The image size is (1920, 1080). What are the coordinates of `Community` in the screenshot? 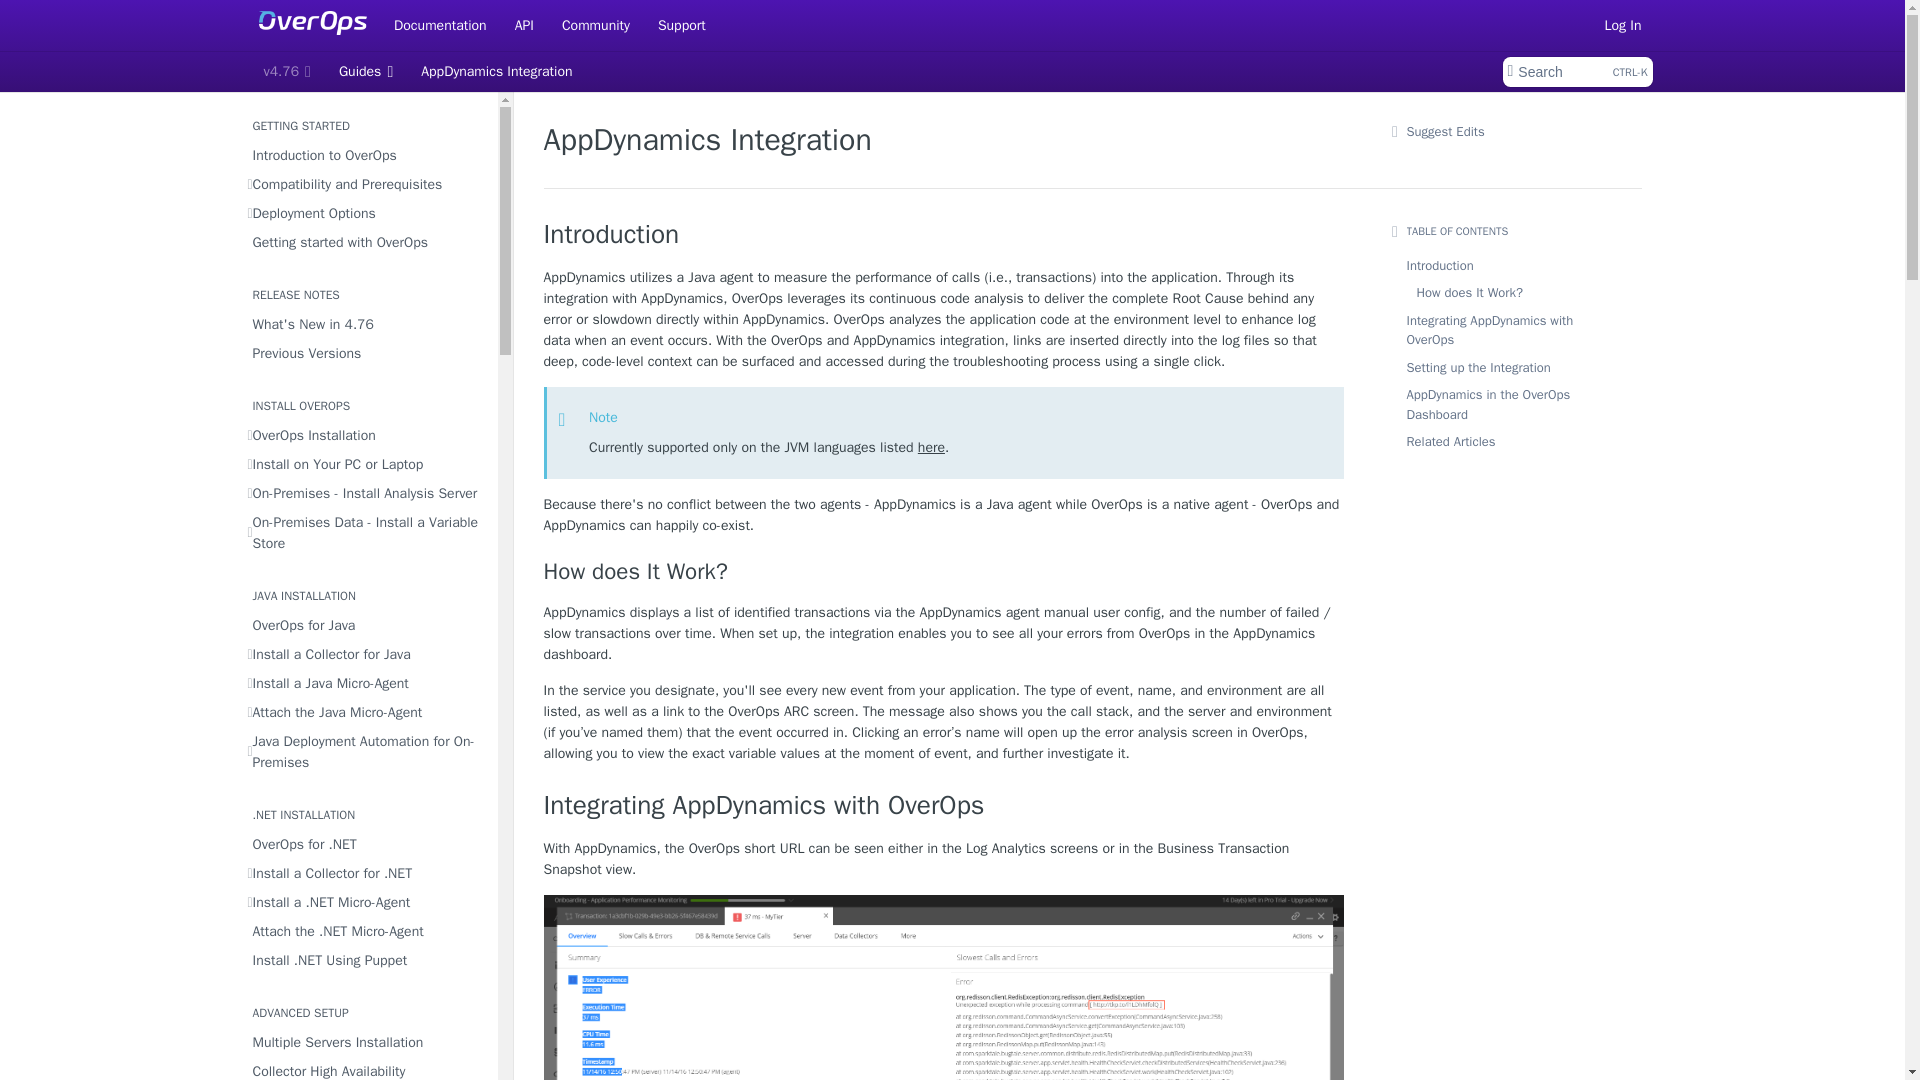 It's located at (286, 72).